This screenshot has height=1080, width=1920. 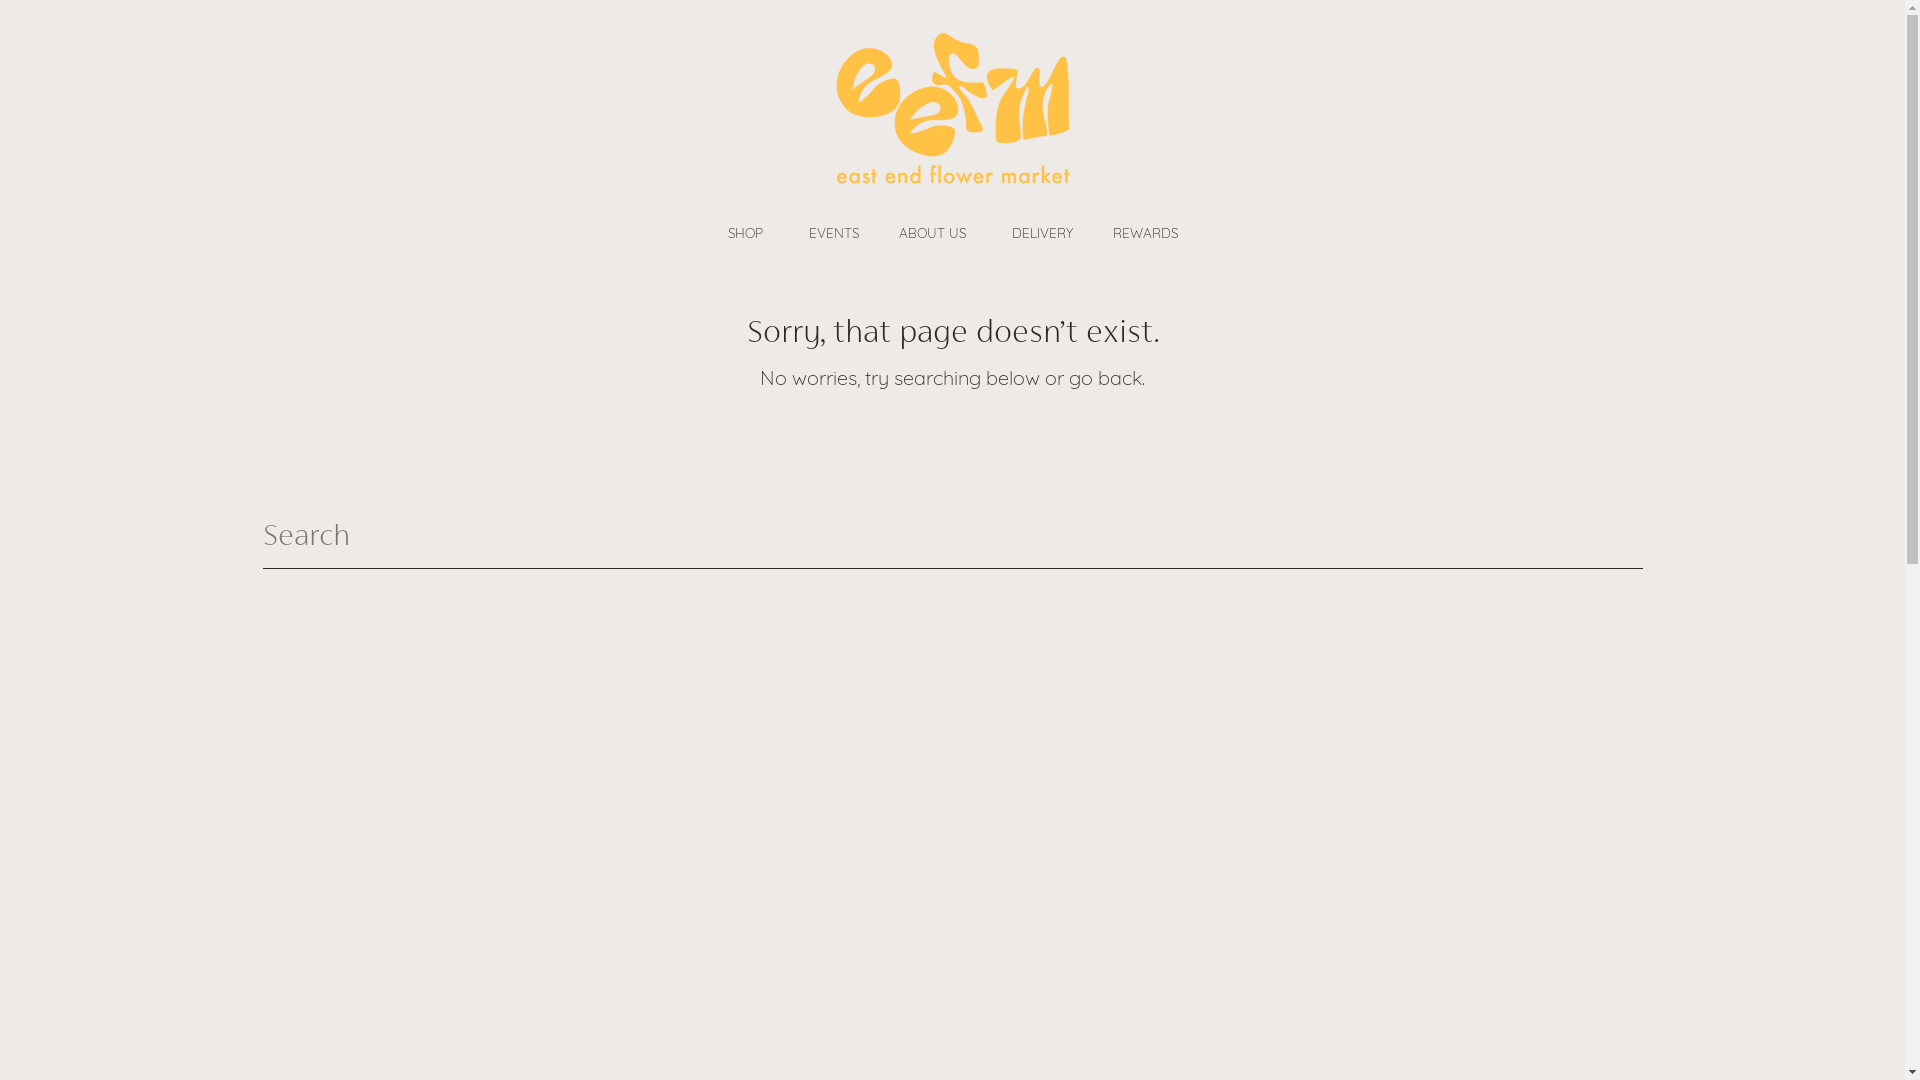 What do you see at coordinates (1042, 233) in the screenshot?
I see `DELIVERY` at bounding box center [1042, 233].